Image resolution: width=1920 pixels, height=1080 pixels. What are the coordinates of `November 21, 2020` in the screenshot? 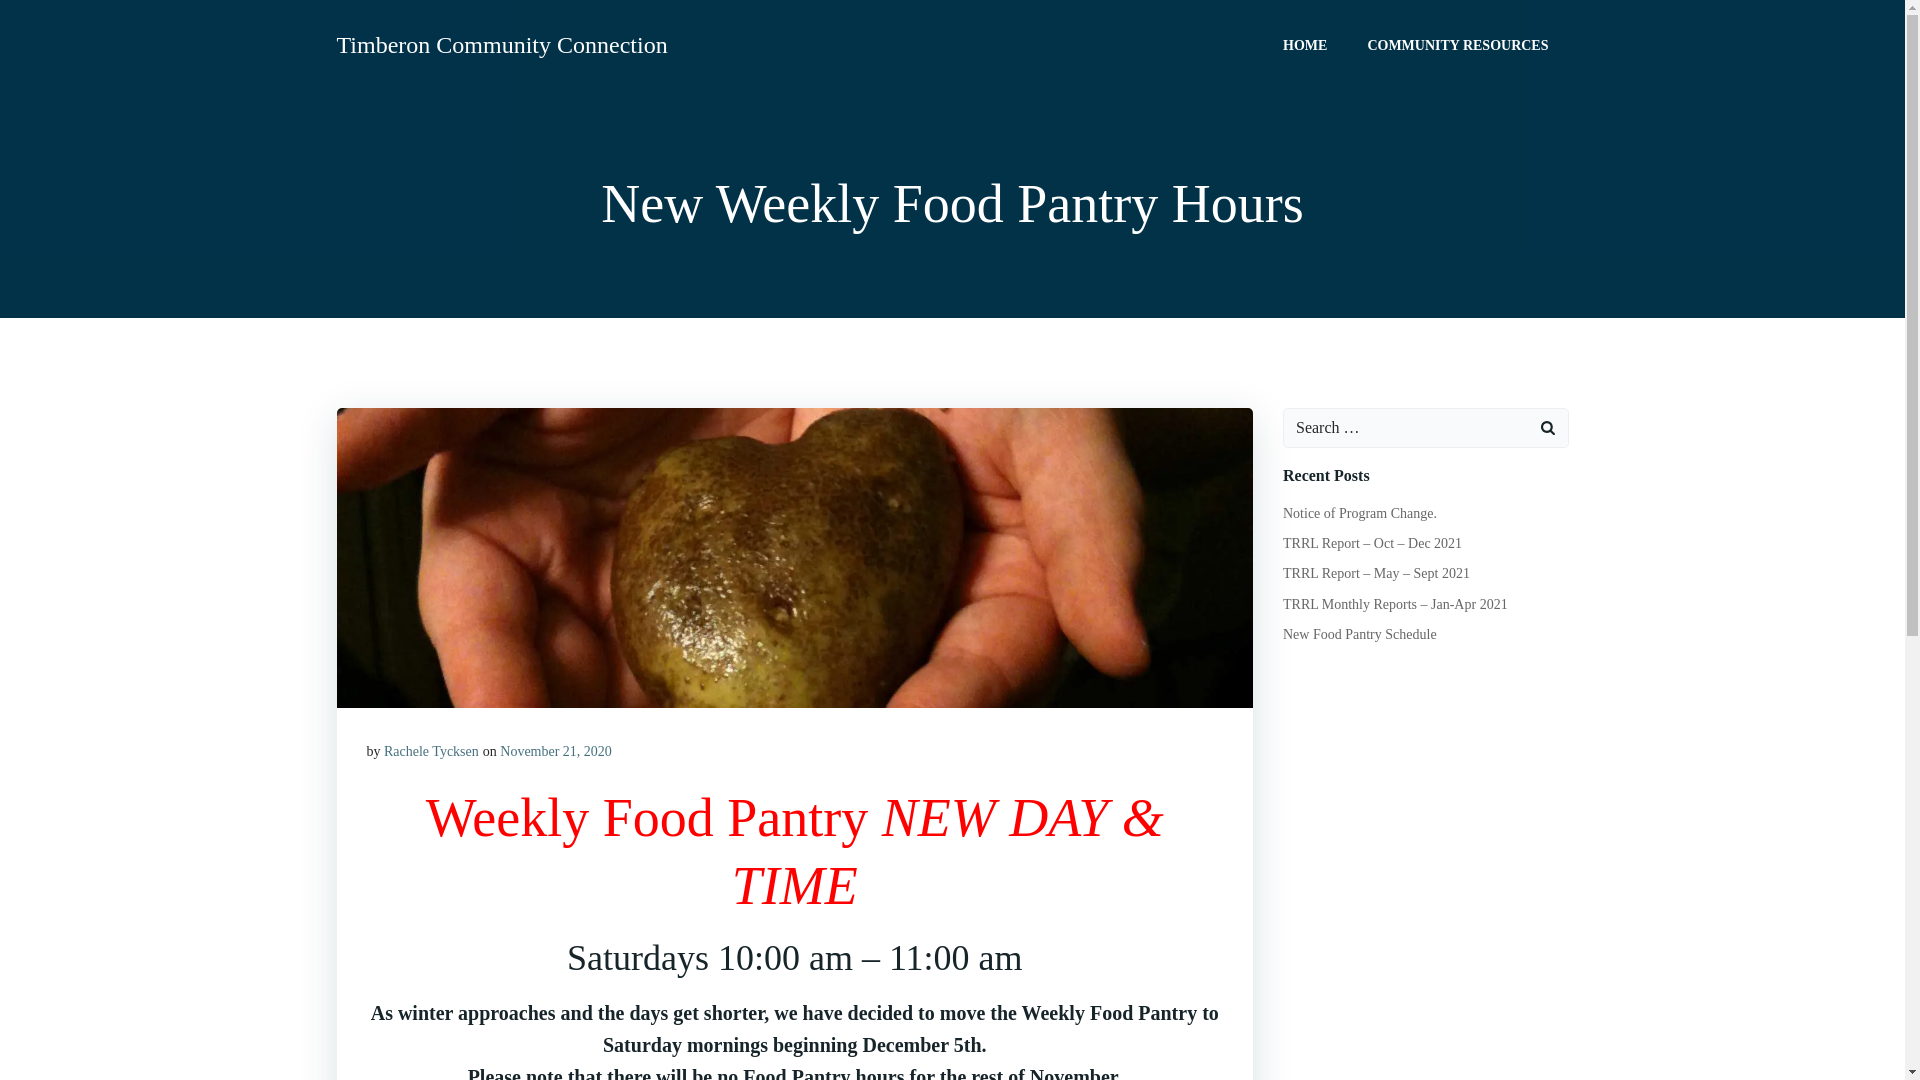 It's located at (556, 752).